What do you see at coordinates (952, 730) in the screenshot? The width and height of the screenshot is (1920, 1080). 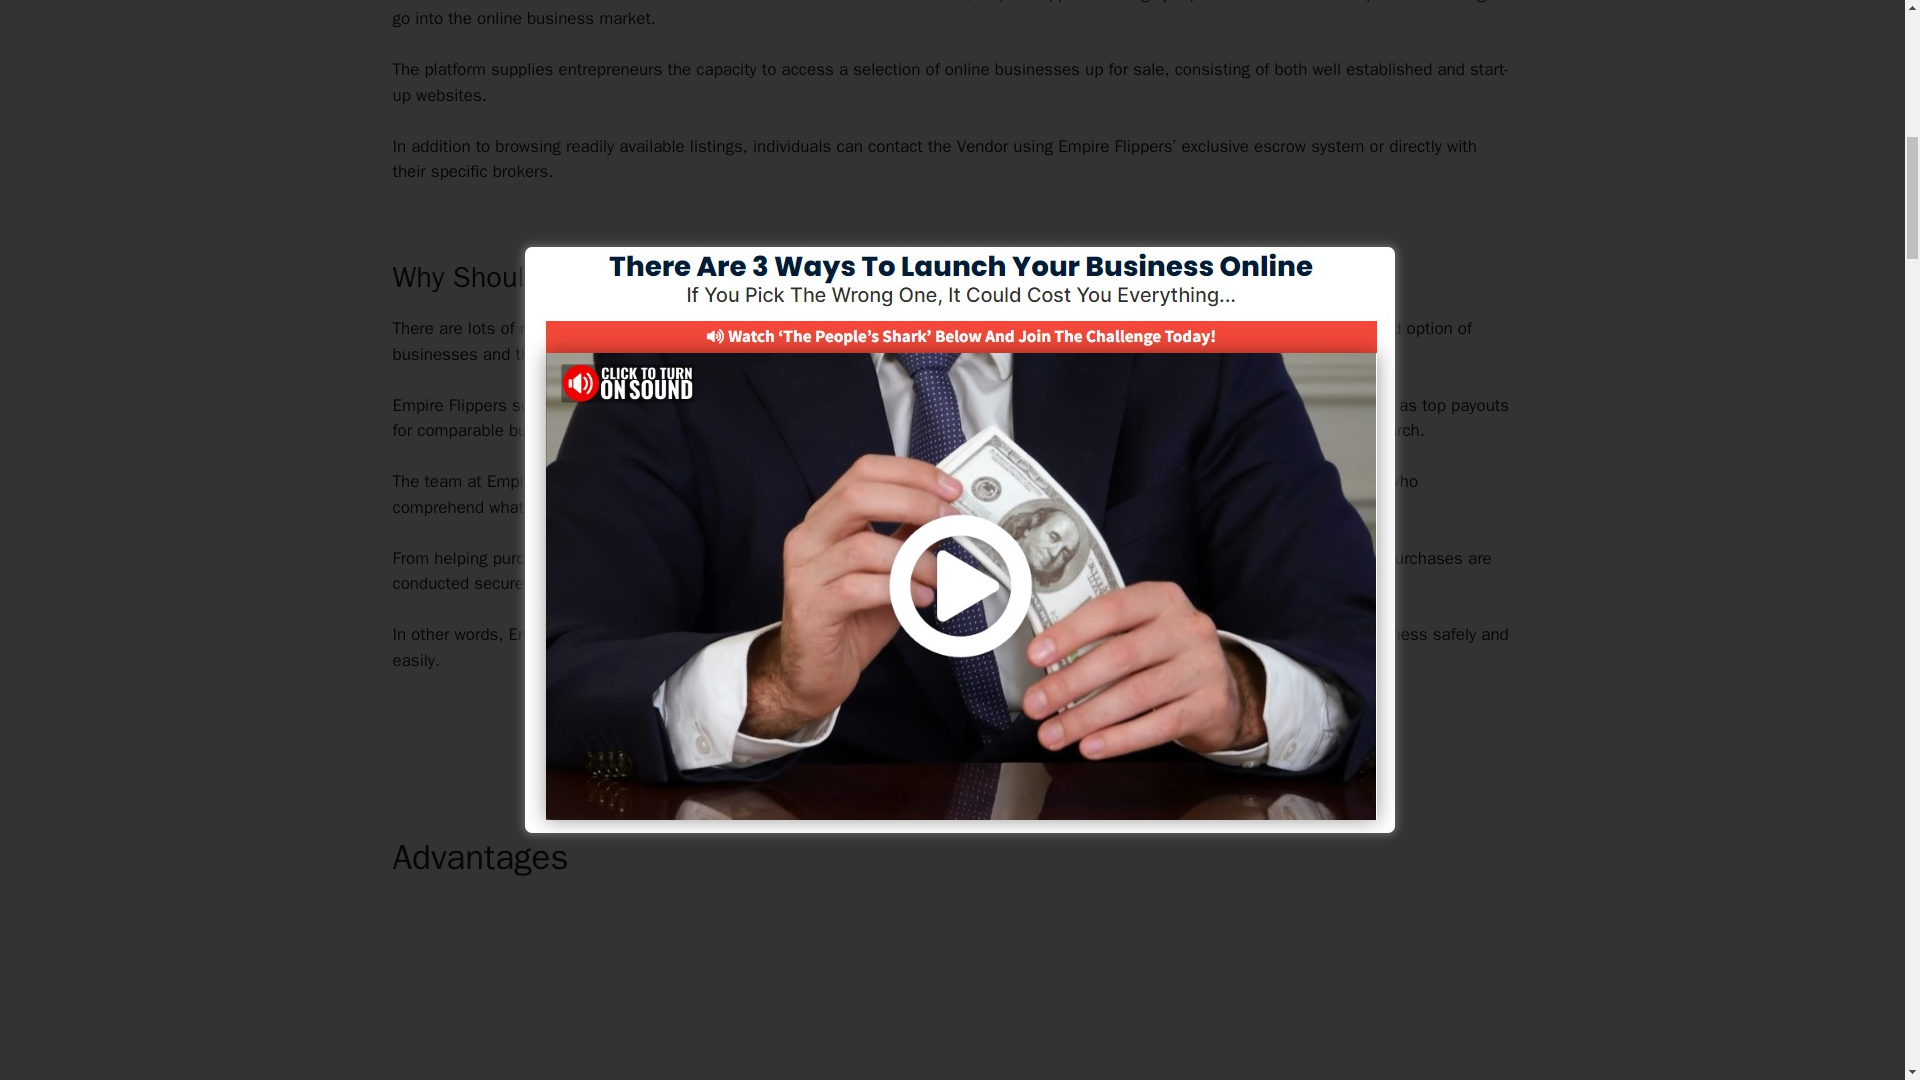 I see `Find Out If Empire Flippers The Right Platform Now` at bounding box center [952, 730].